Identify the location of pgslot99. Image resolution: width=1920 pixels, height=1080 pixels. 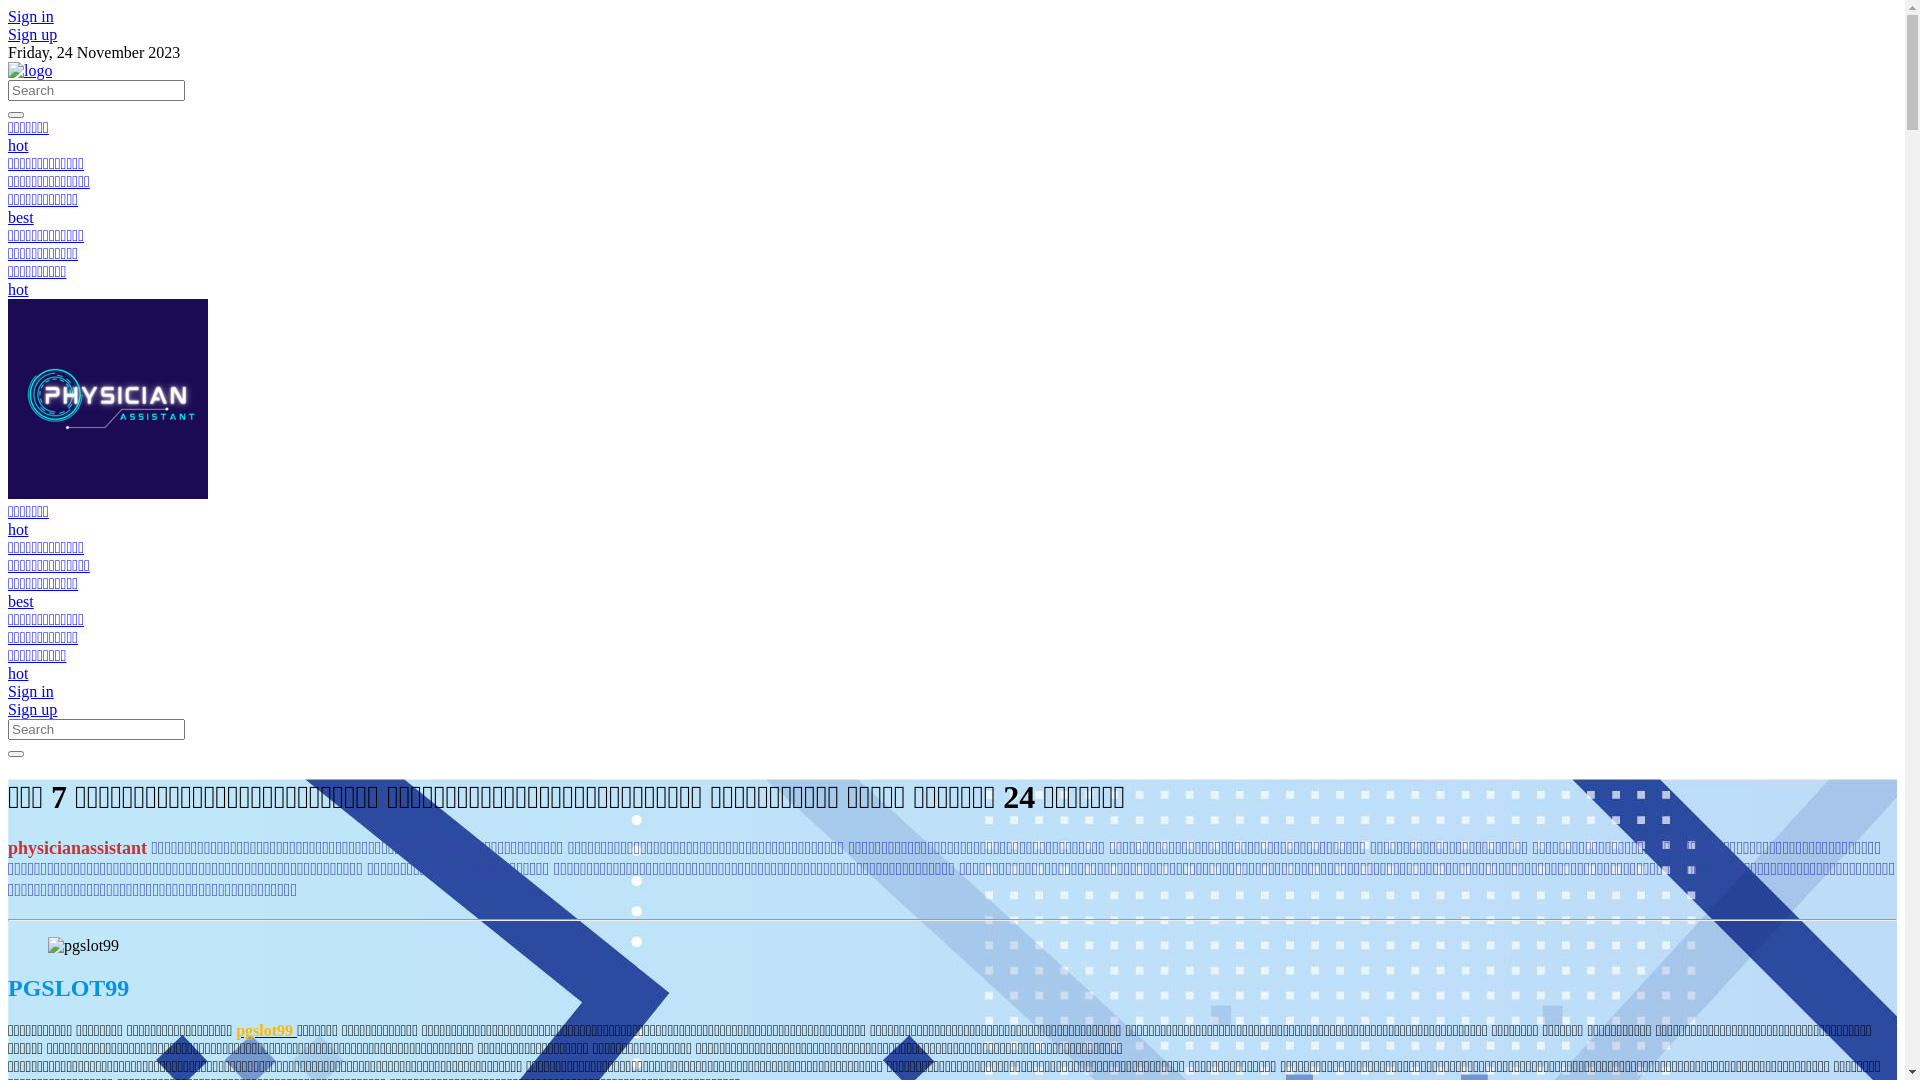
(266, 1030).